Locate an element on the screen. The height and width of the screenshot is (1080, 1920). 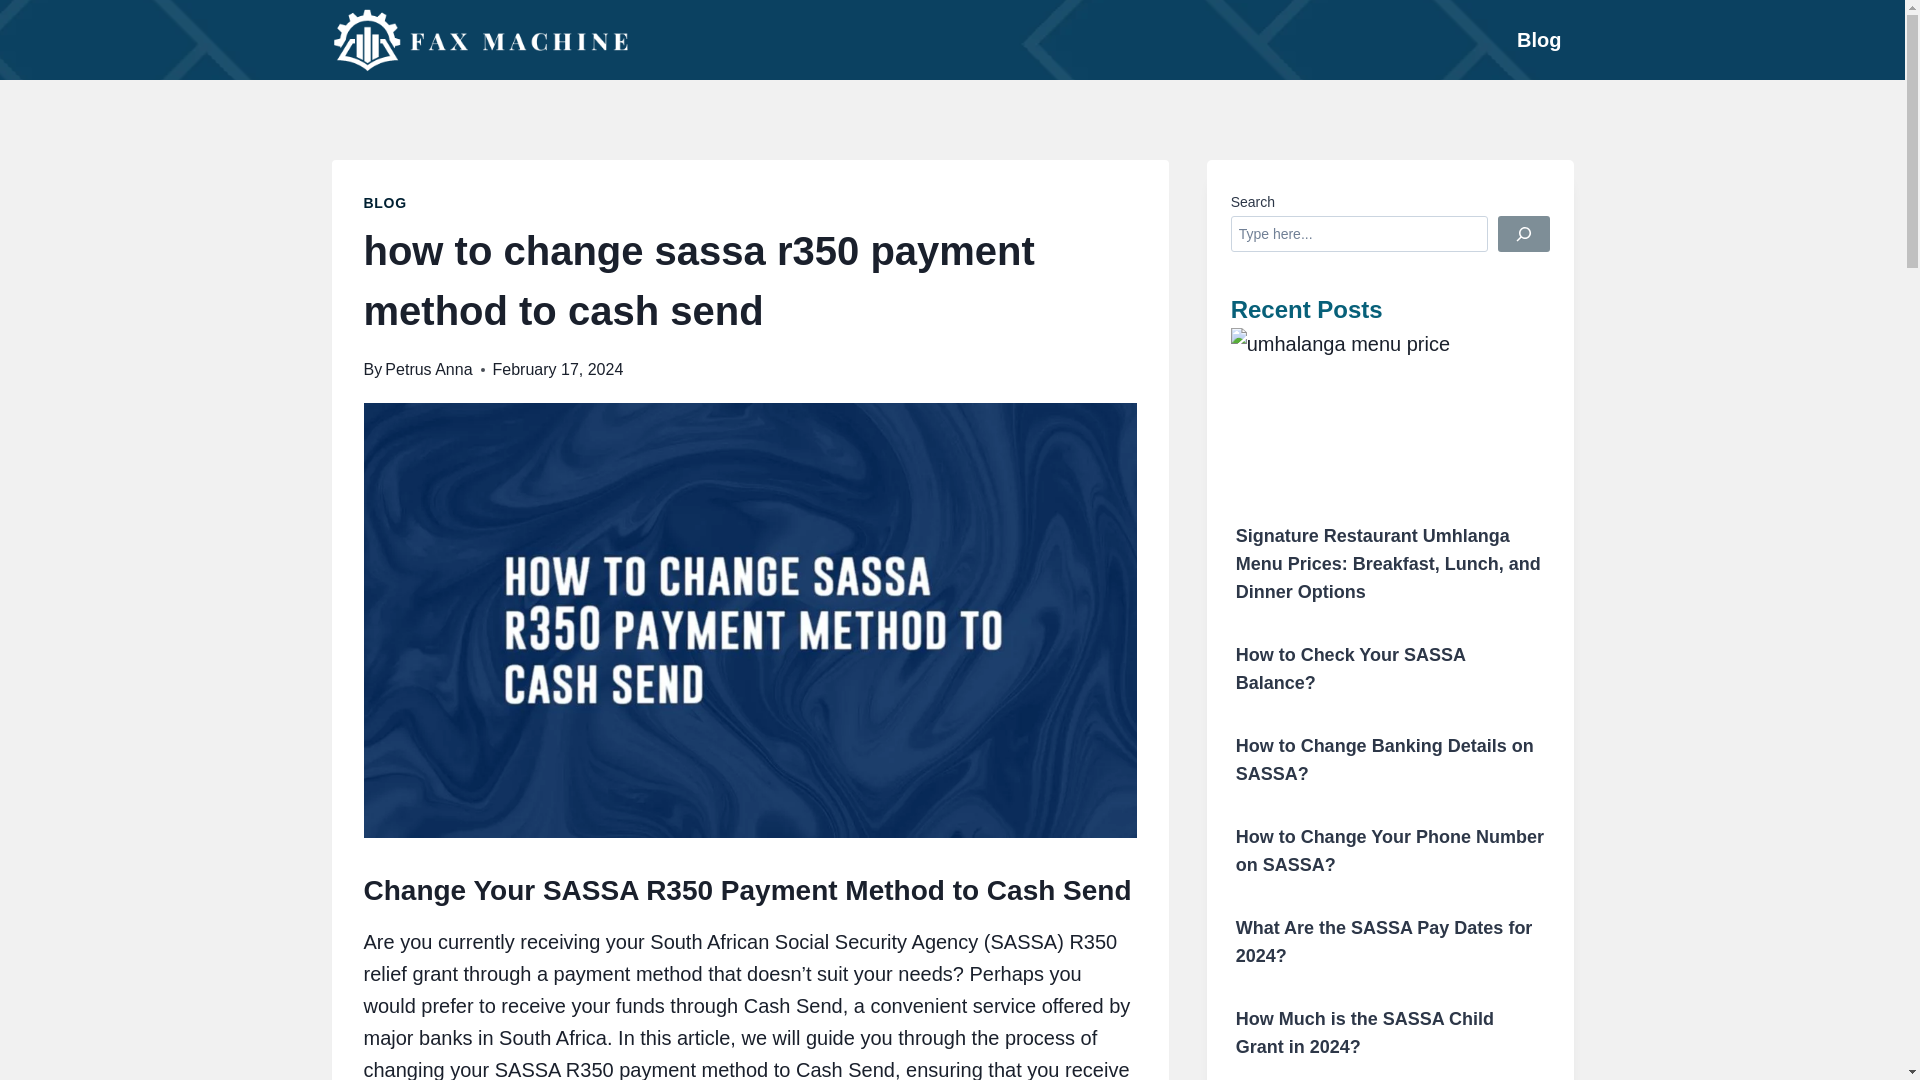
Petrus Anna is located at coordinates (428, 369).